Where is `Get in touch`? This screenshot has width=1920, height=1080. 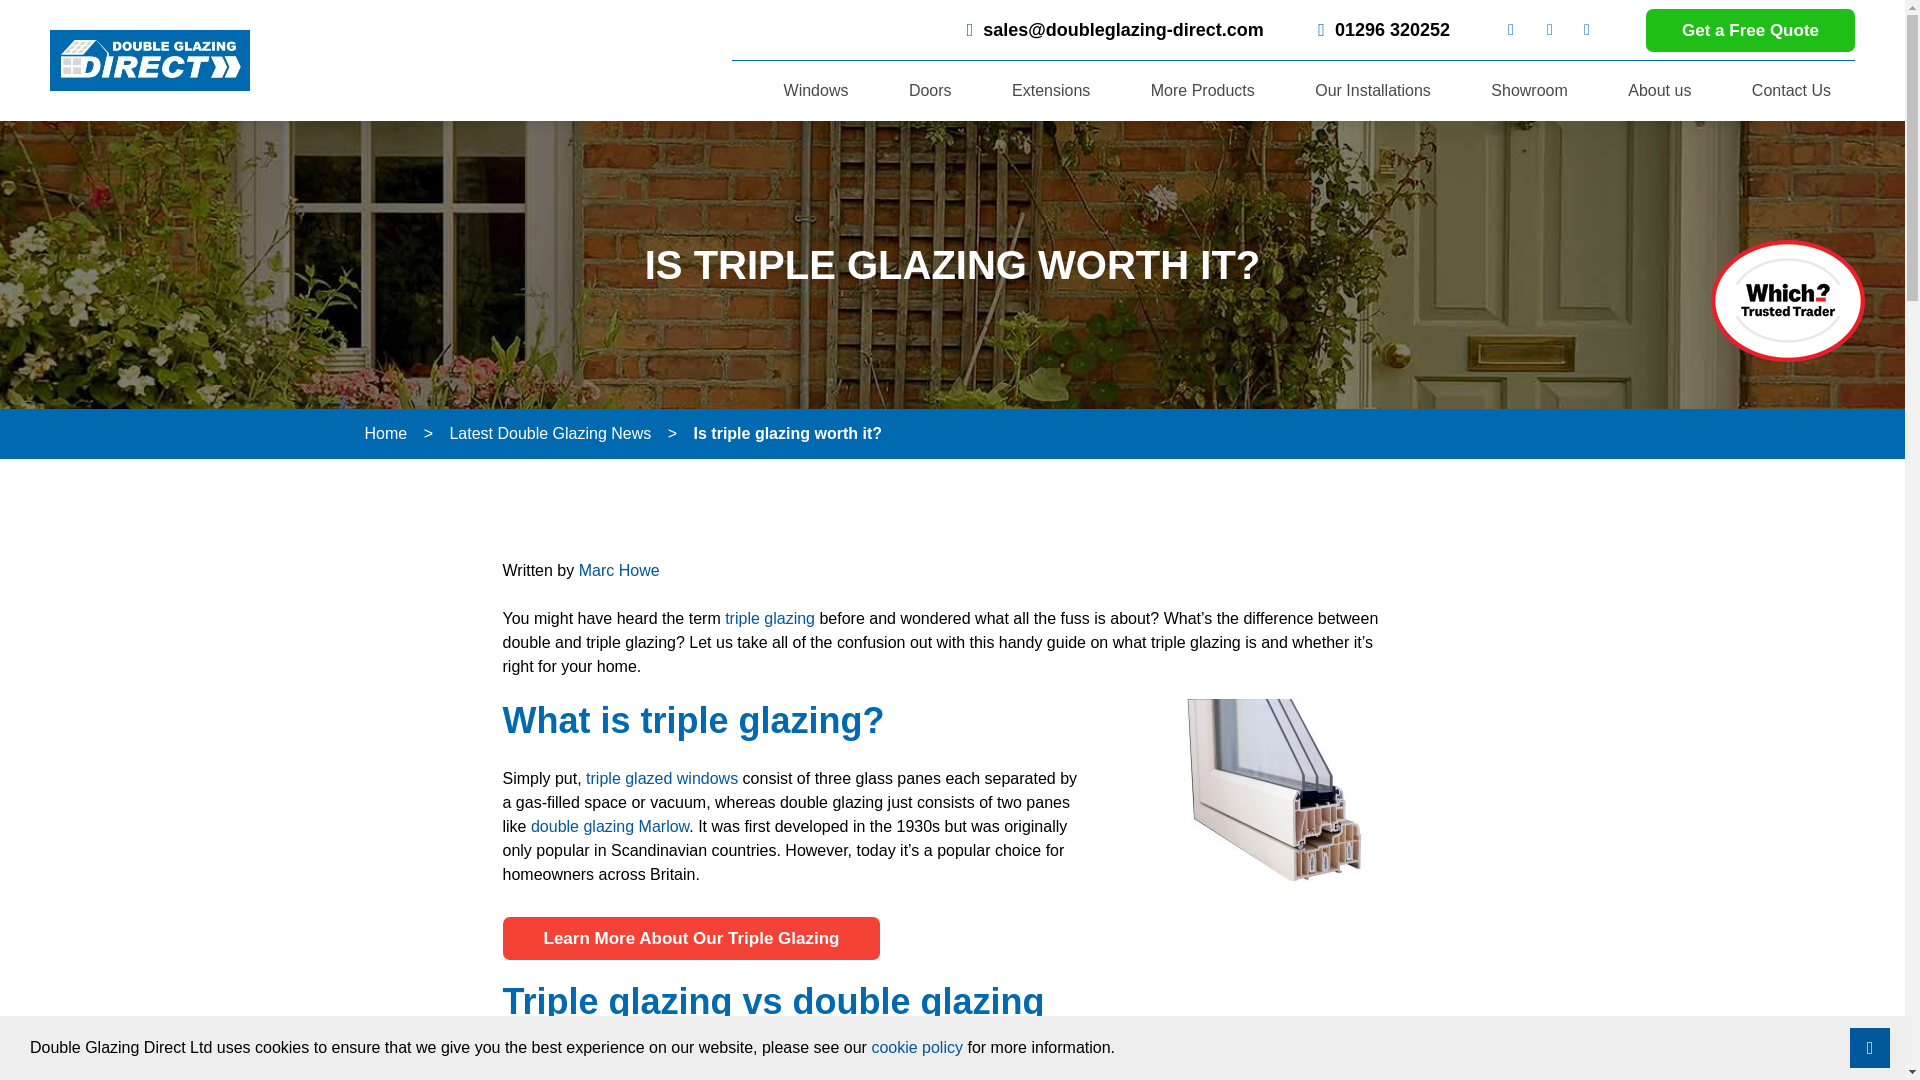 Get in touch is located at coordinates (1750, 28).